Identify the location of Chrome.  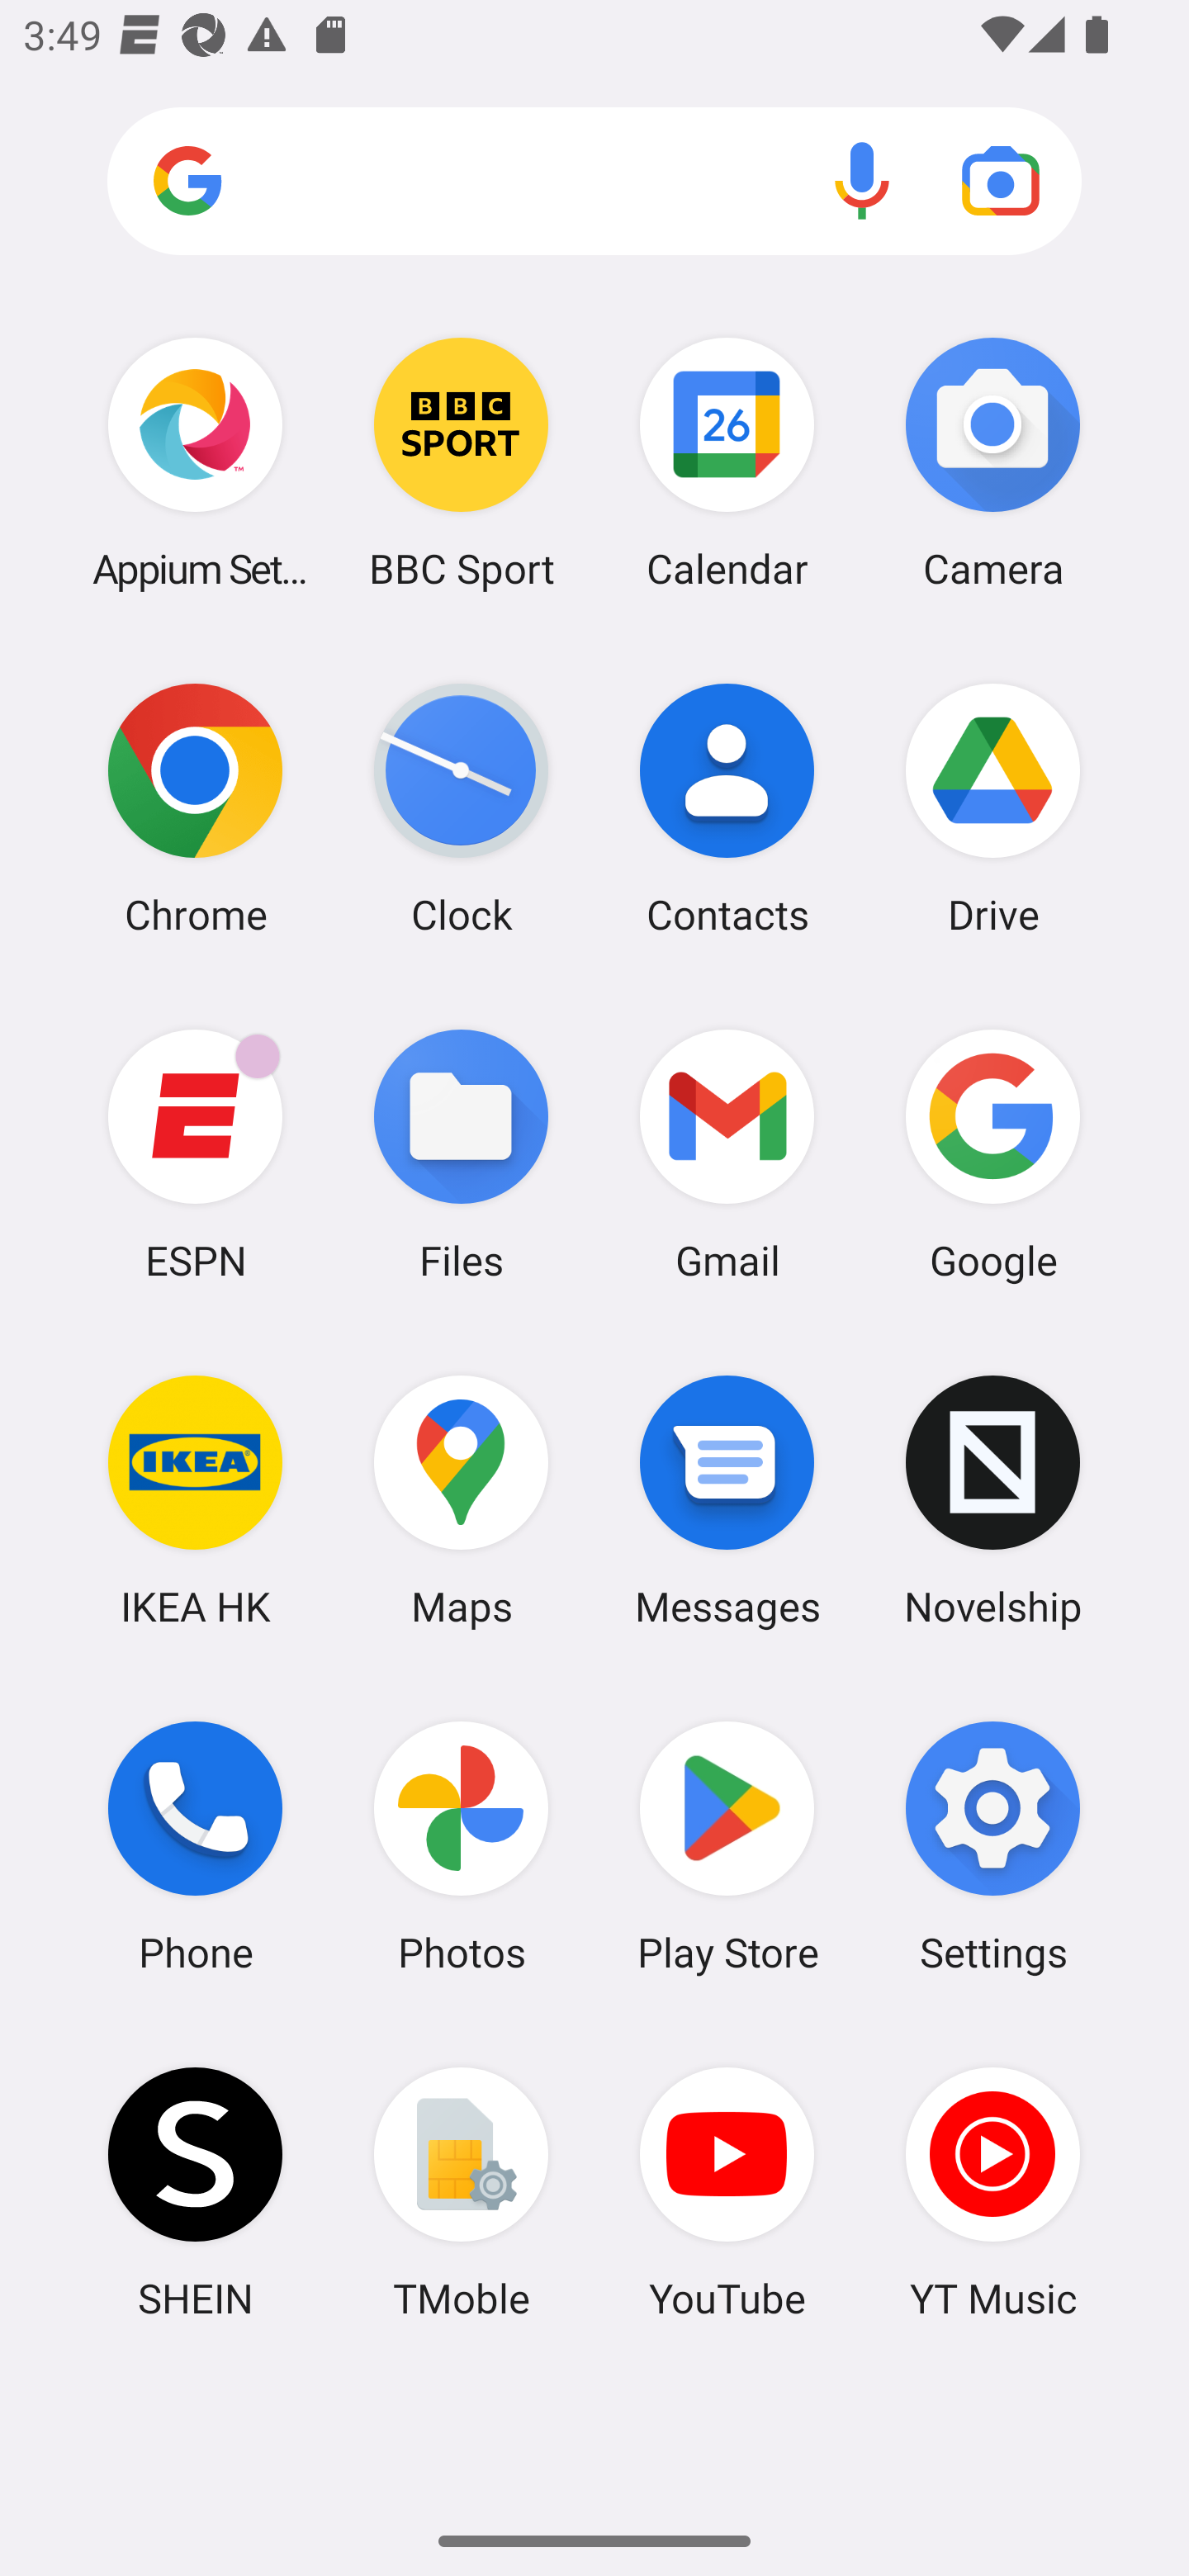
(195, 808).